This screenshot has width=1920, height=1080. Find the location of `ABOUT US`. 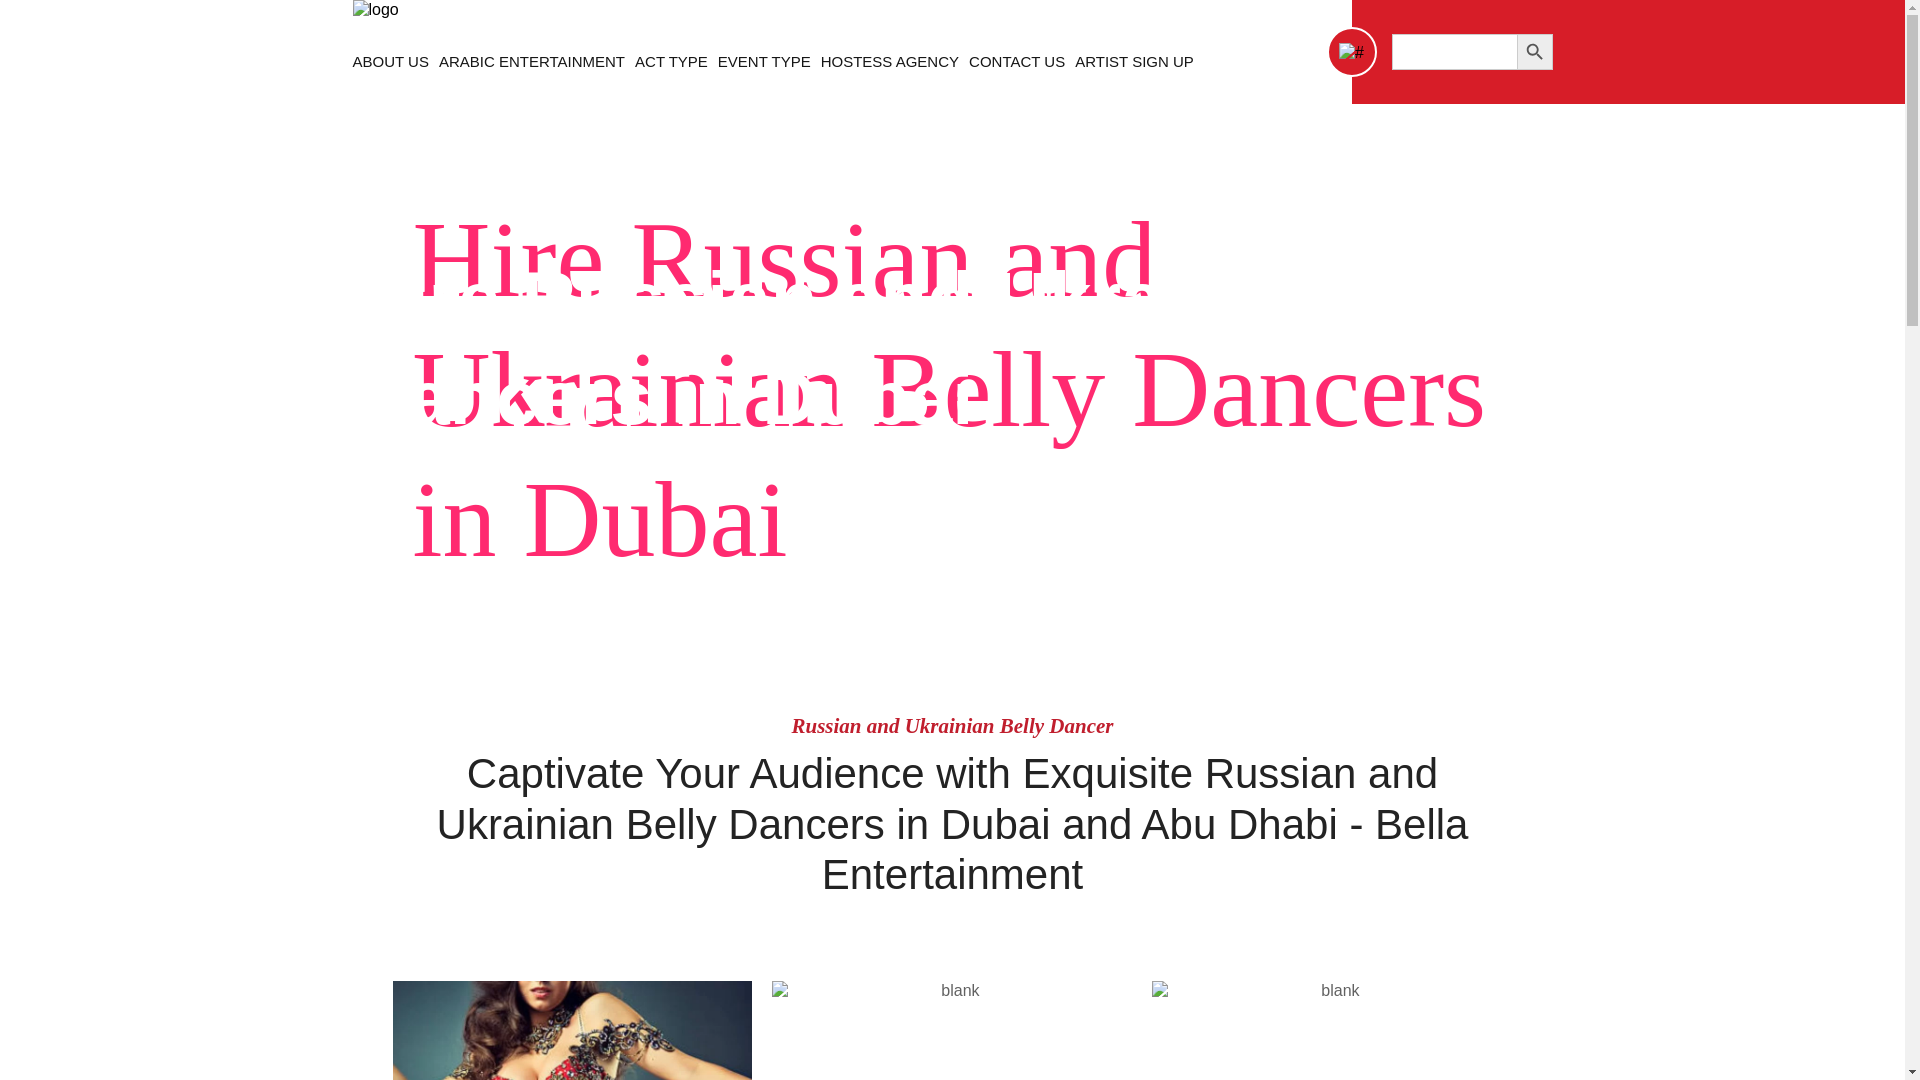

ABOUT US is located at coordinates (390, 61).